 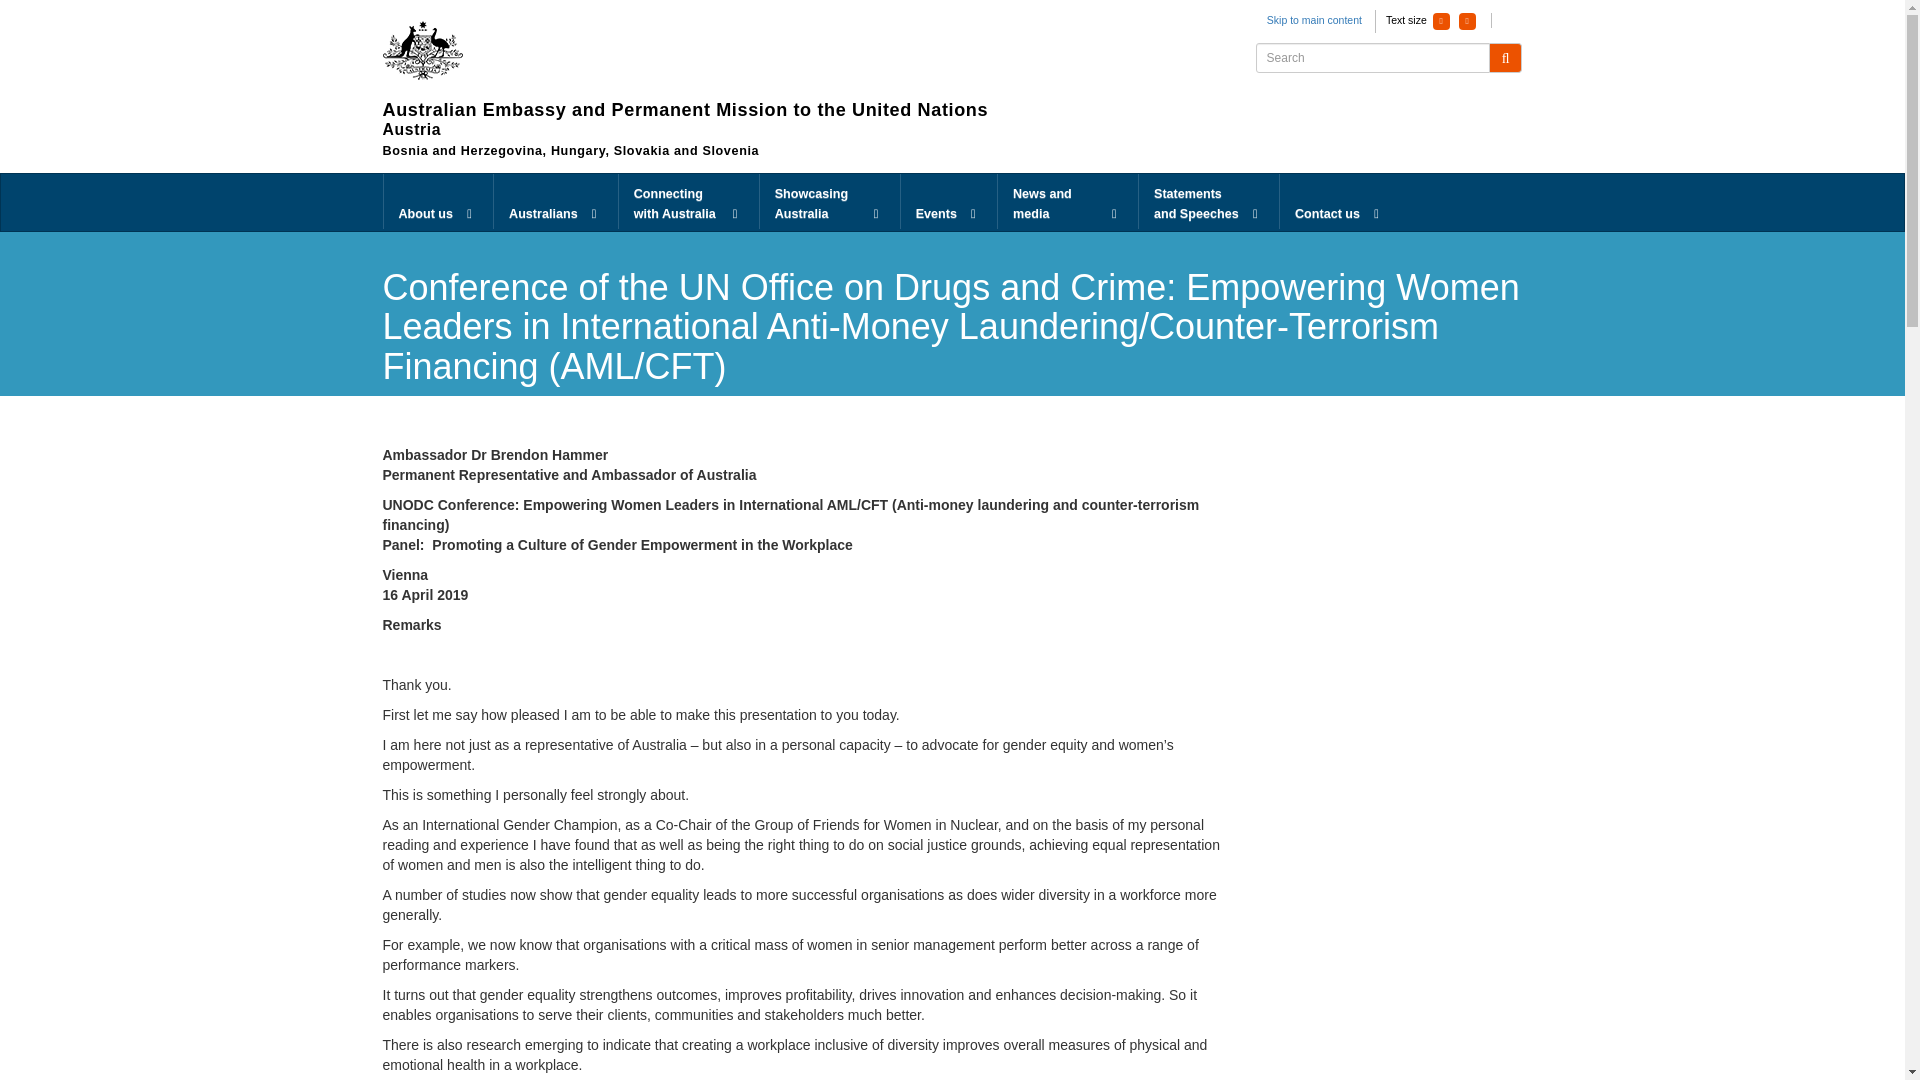 What do you see at coordinates (438, 202) in the screenshot?
I see `About us  ` at bounding box center [438, 202].